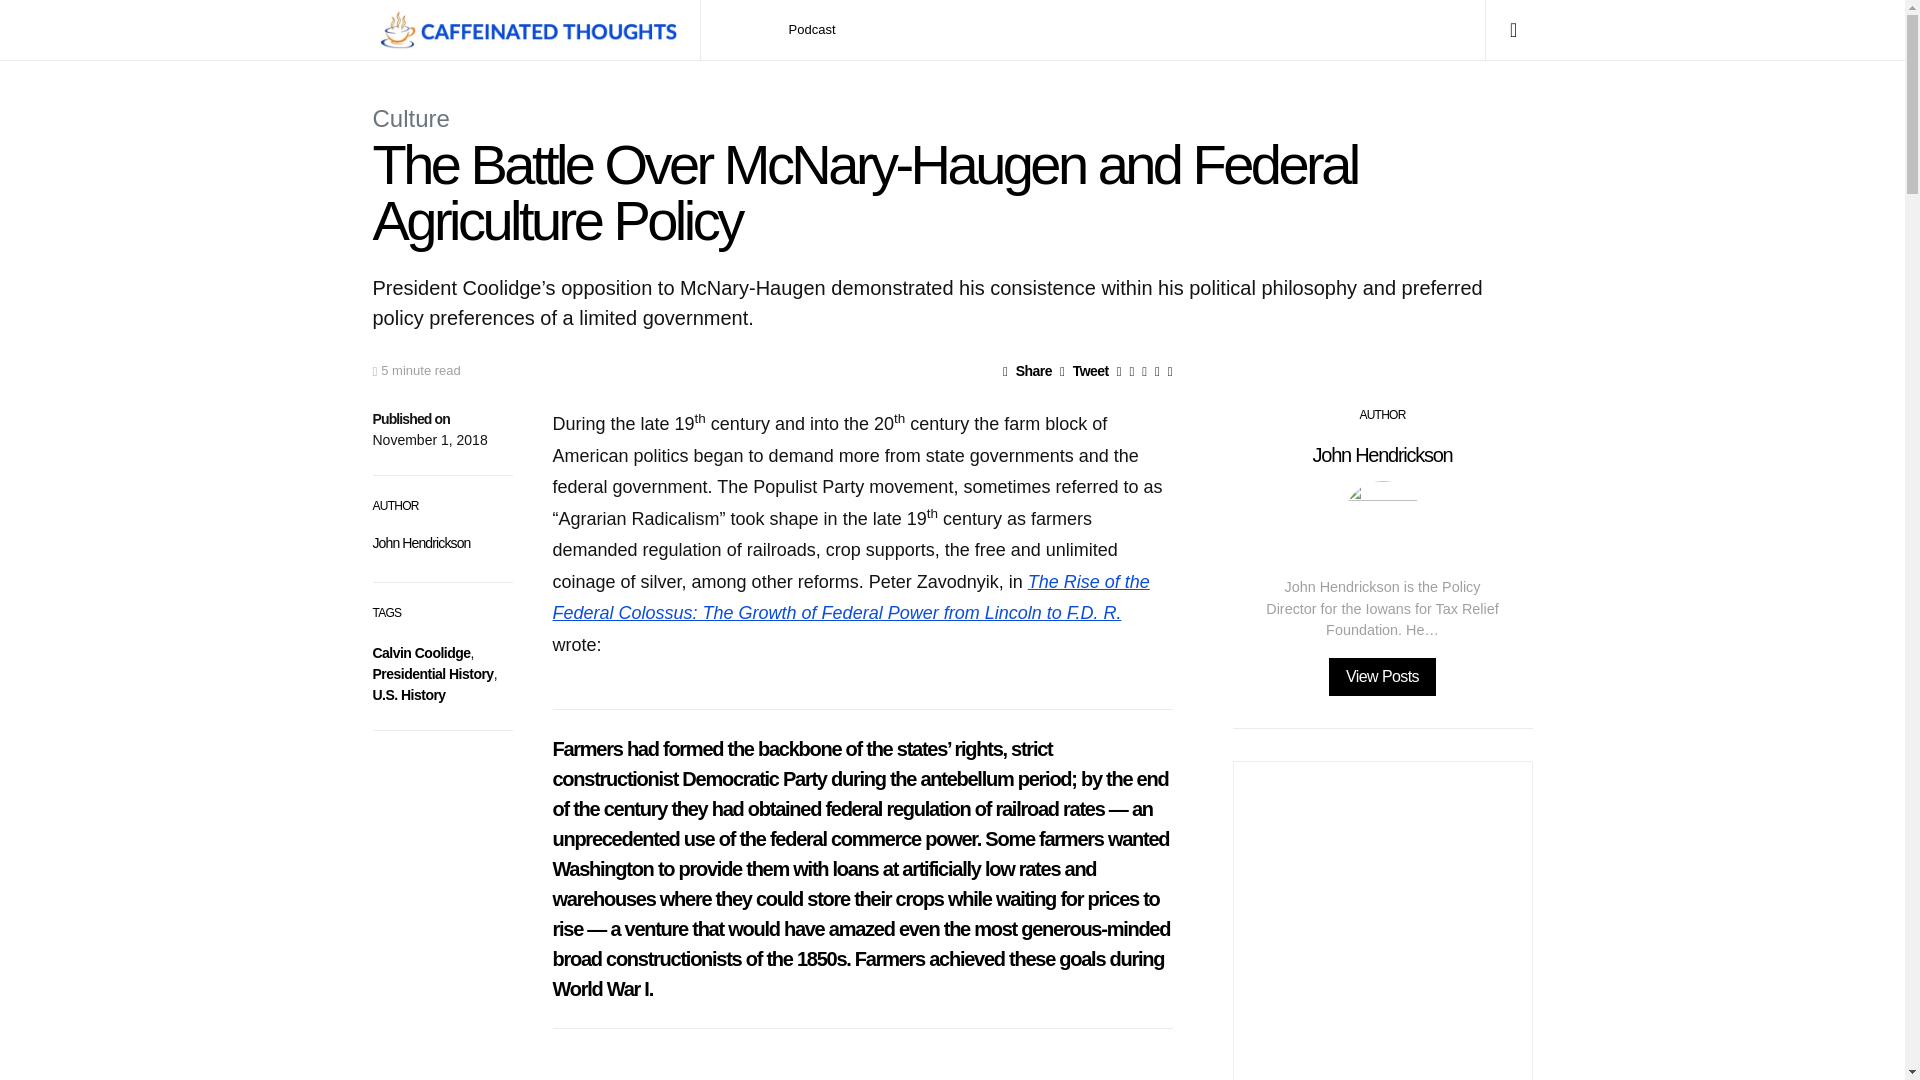 This screenshot has height=1080, width=1920. What do you see at coordinates (812, 30) in the screenshot?
I see `Podcast` at bounding box center [812, 30].